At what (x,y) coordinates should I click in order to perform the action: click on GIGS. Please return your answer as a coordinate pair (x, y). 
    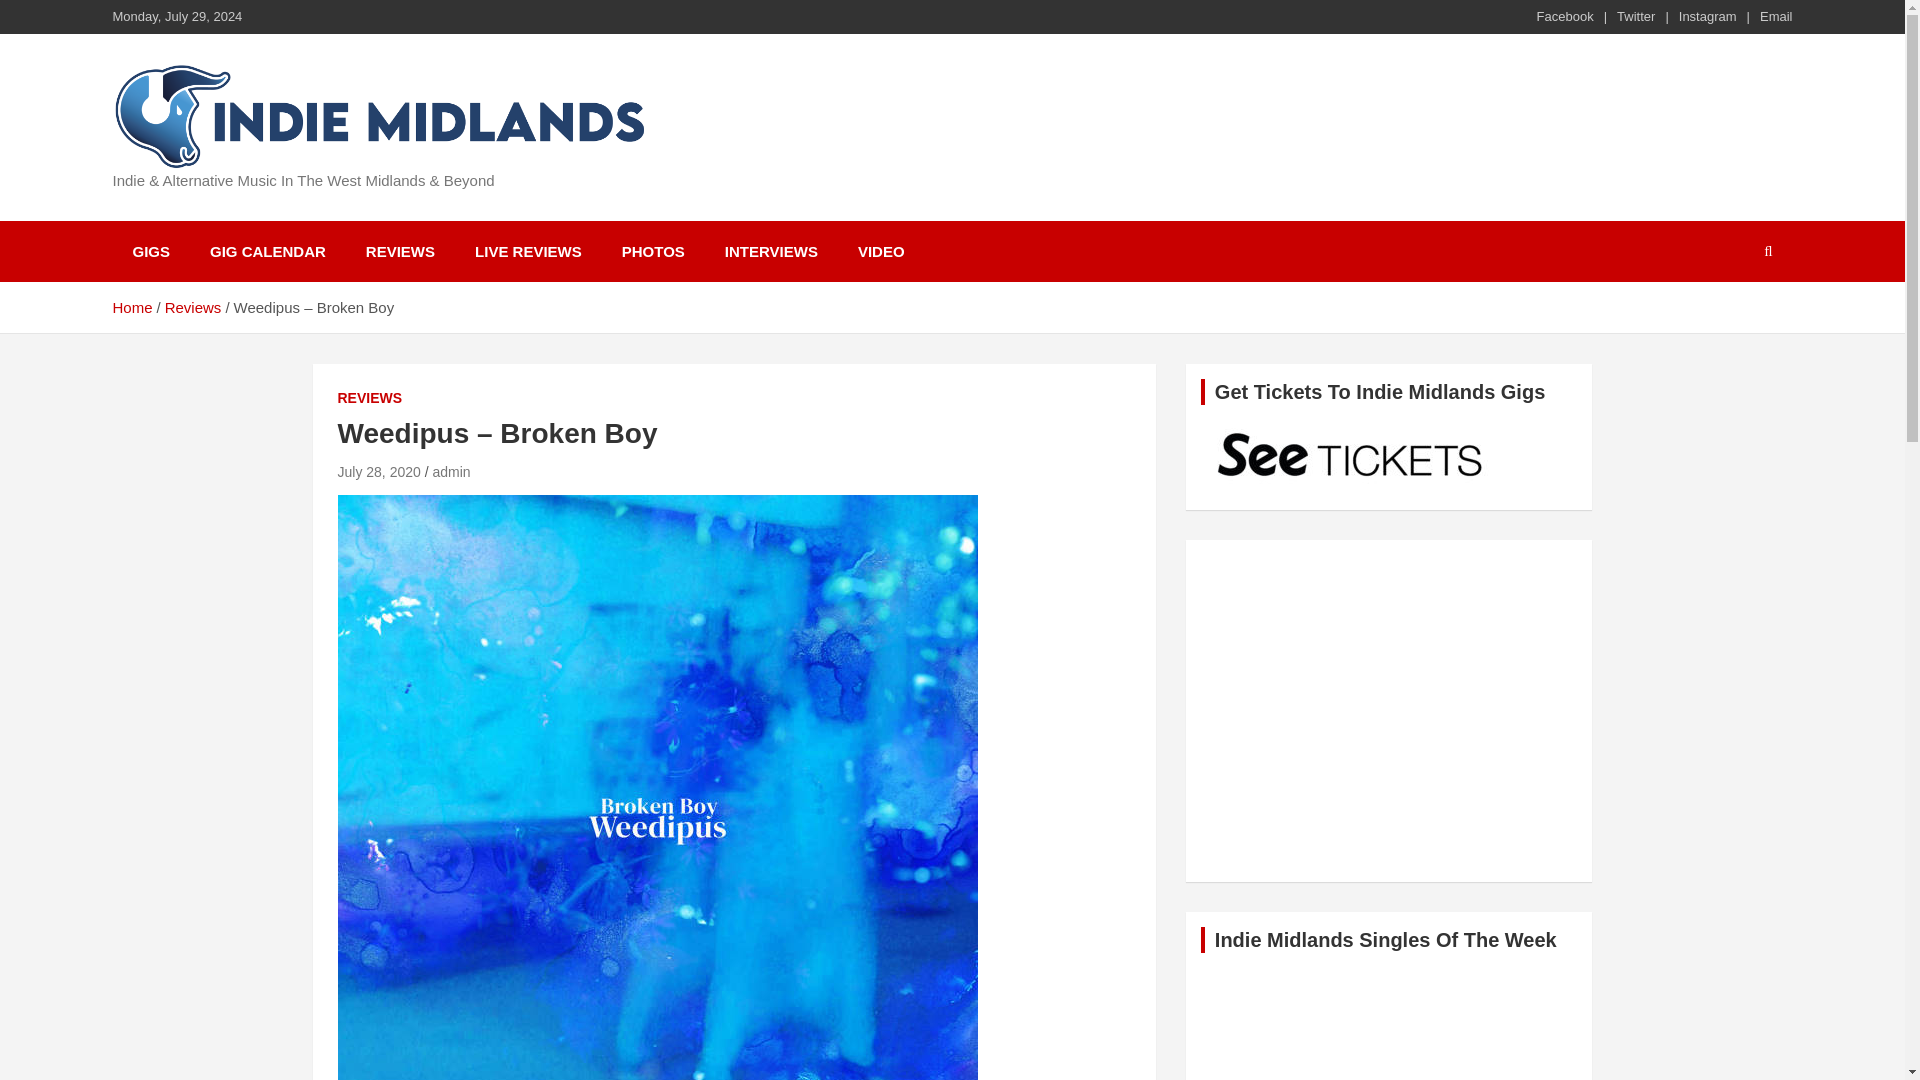
    Looking at the image, I should click on (150, 251).